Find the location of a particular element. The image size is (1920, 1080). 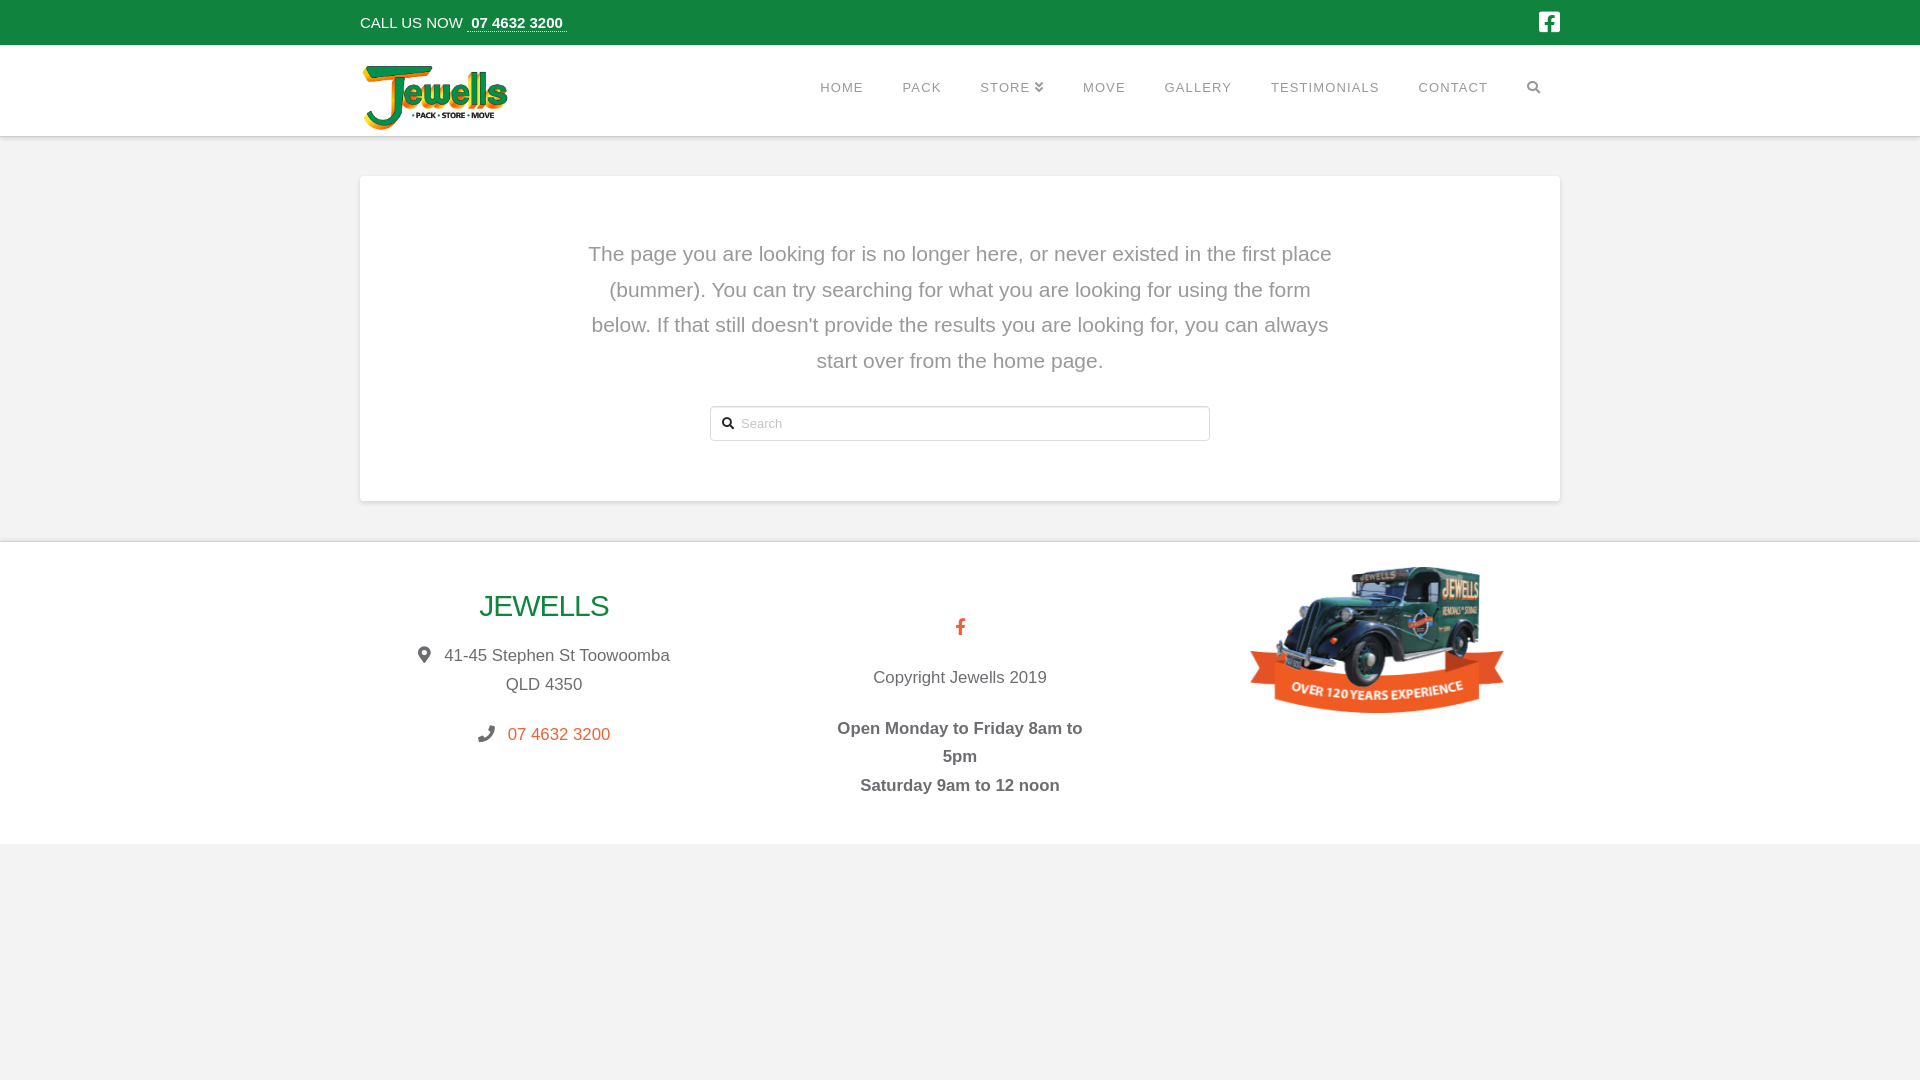

CONTACT is located at coordinates (1452, 88).